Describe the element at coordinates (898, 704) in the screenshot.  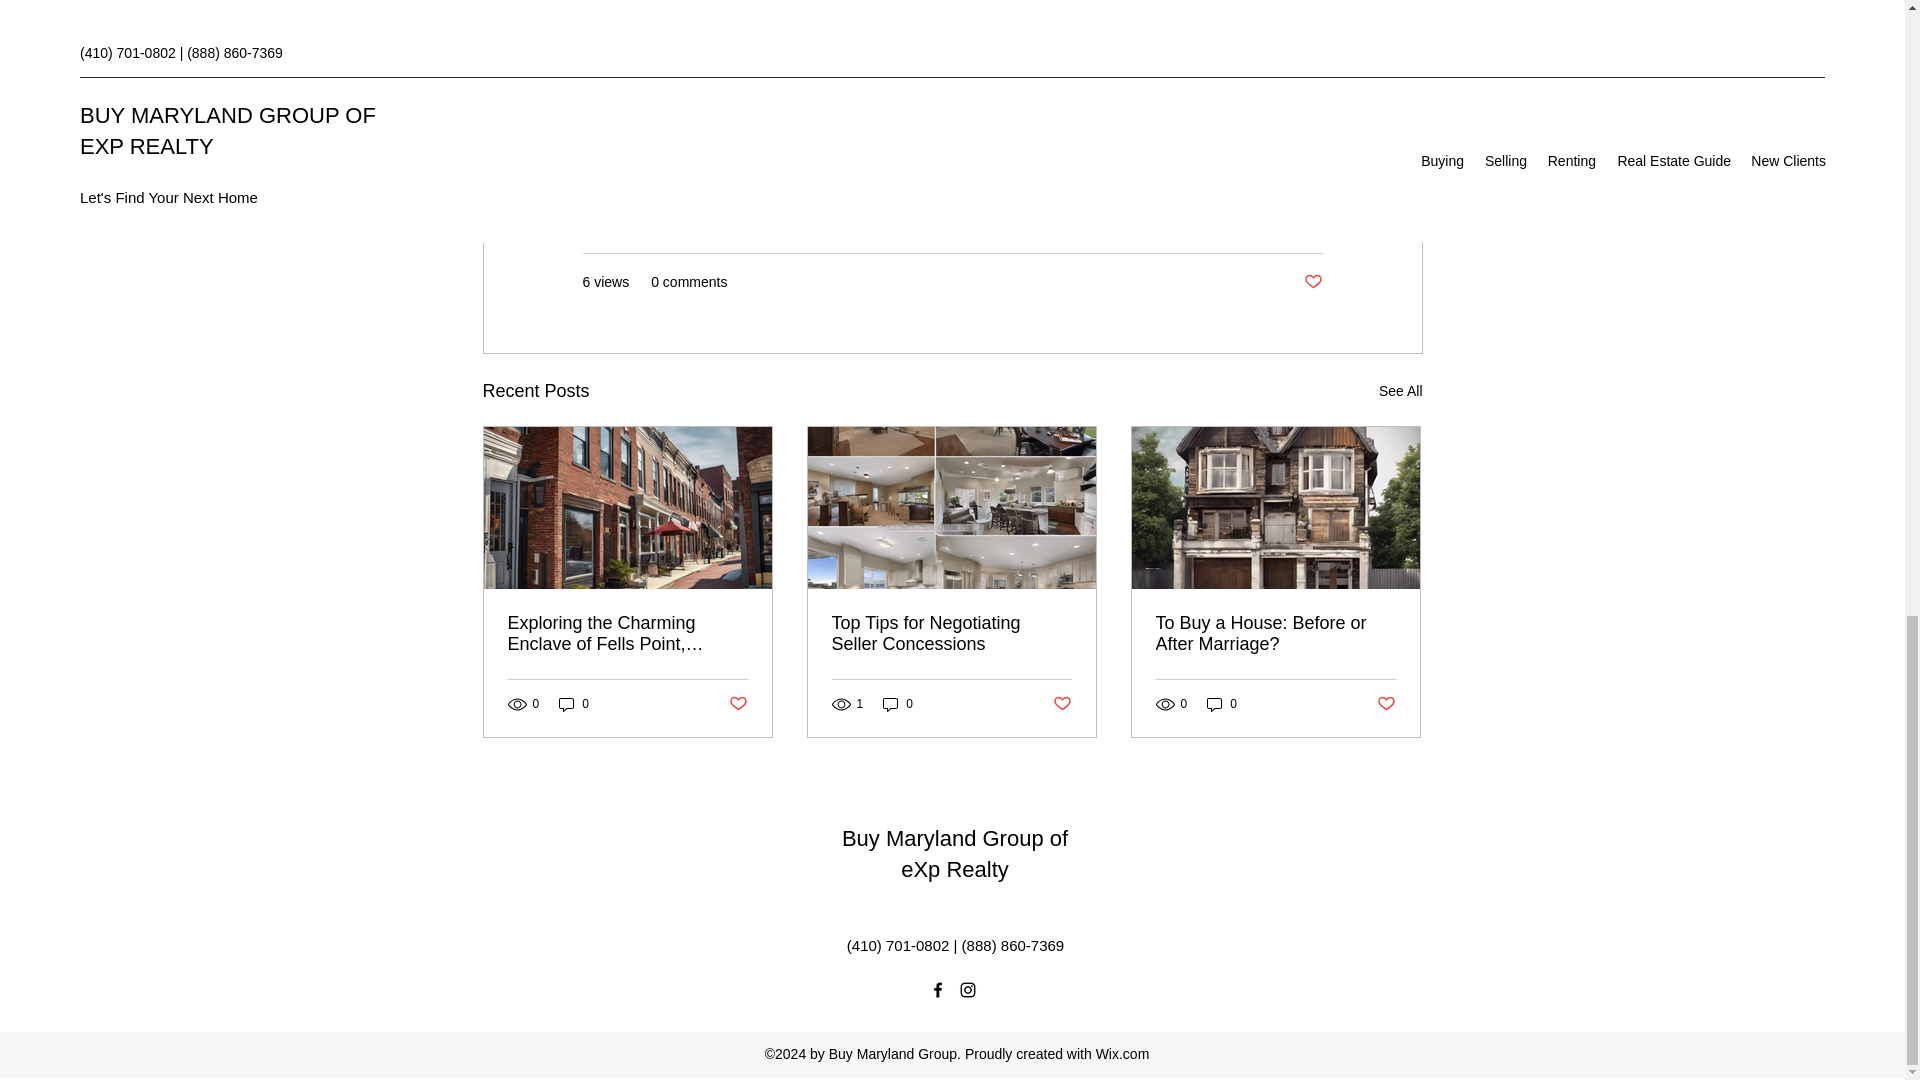
I see `0` at that location.